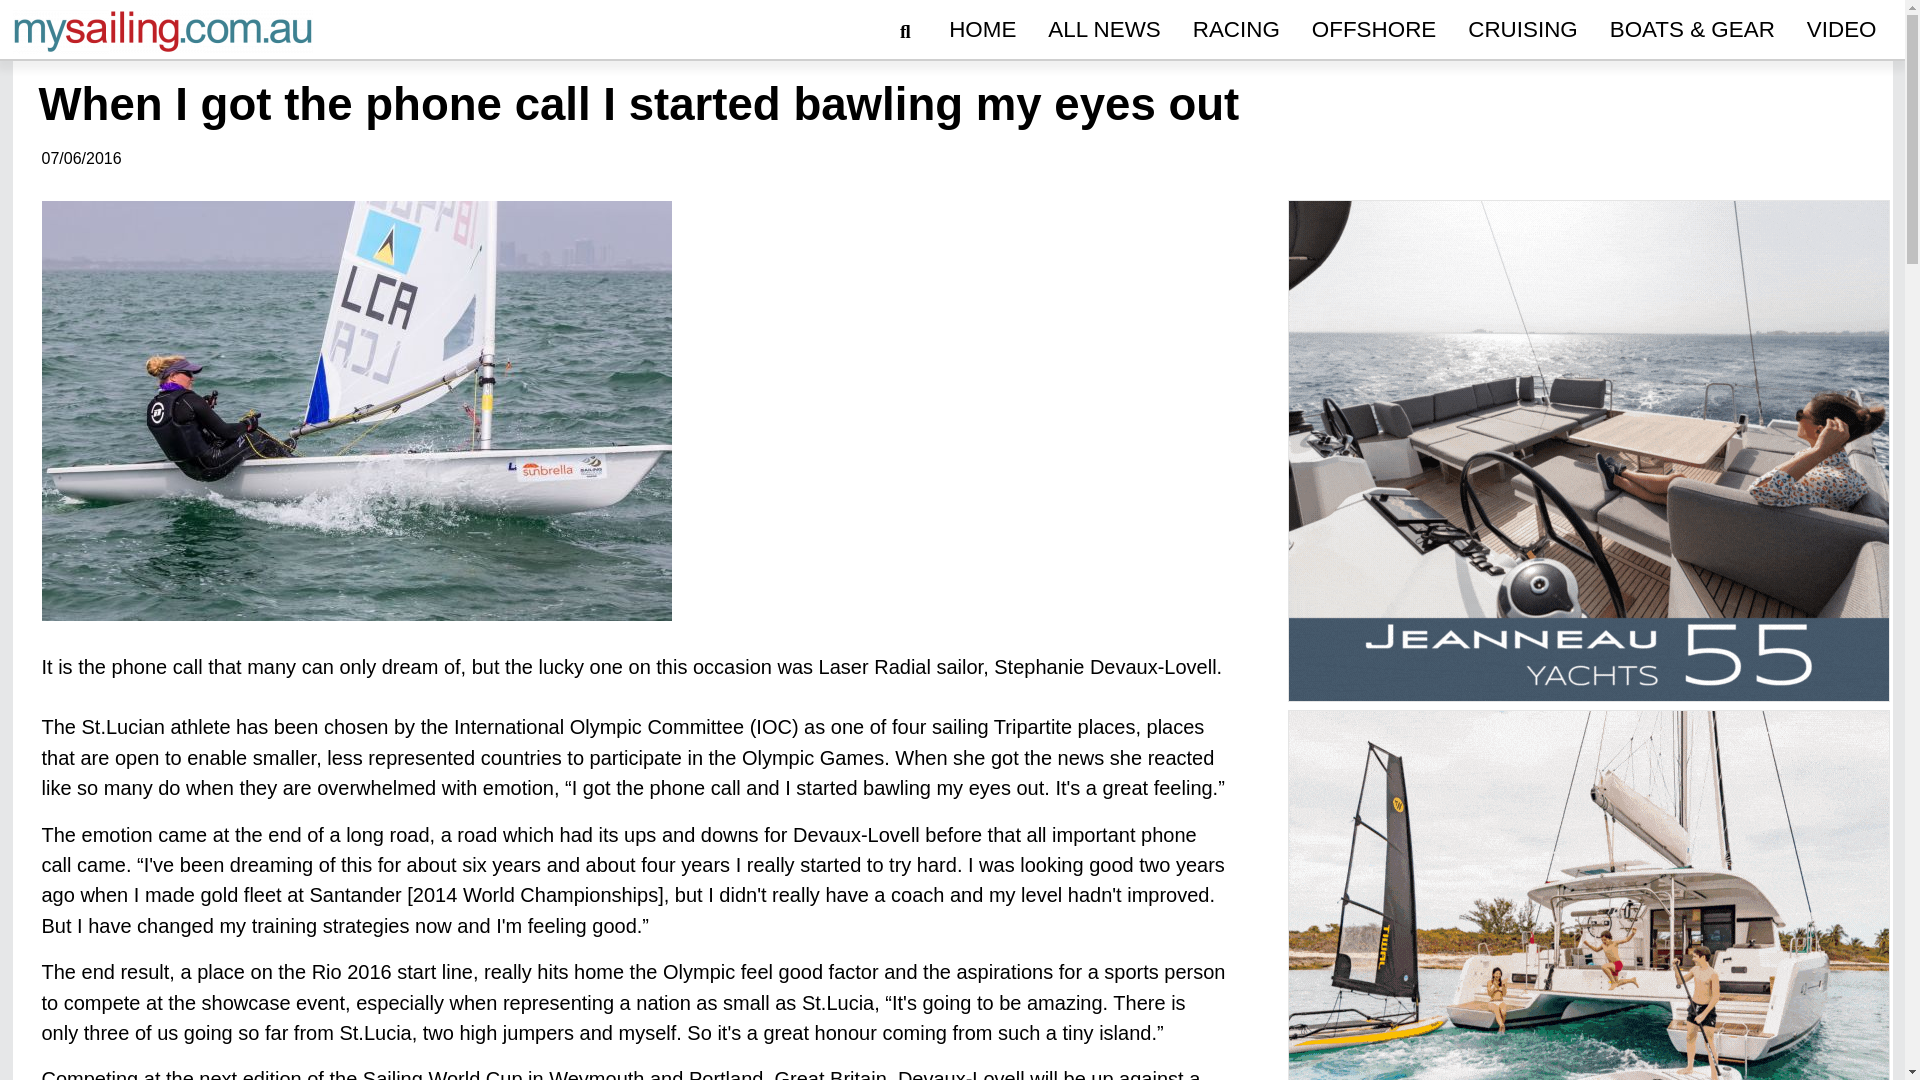  What do you see at coordinates (1522, 30) in the screenshot?
I see `CRUISING` at bounding box center [1522, 30].